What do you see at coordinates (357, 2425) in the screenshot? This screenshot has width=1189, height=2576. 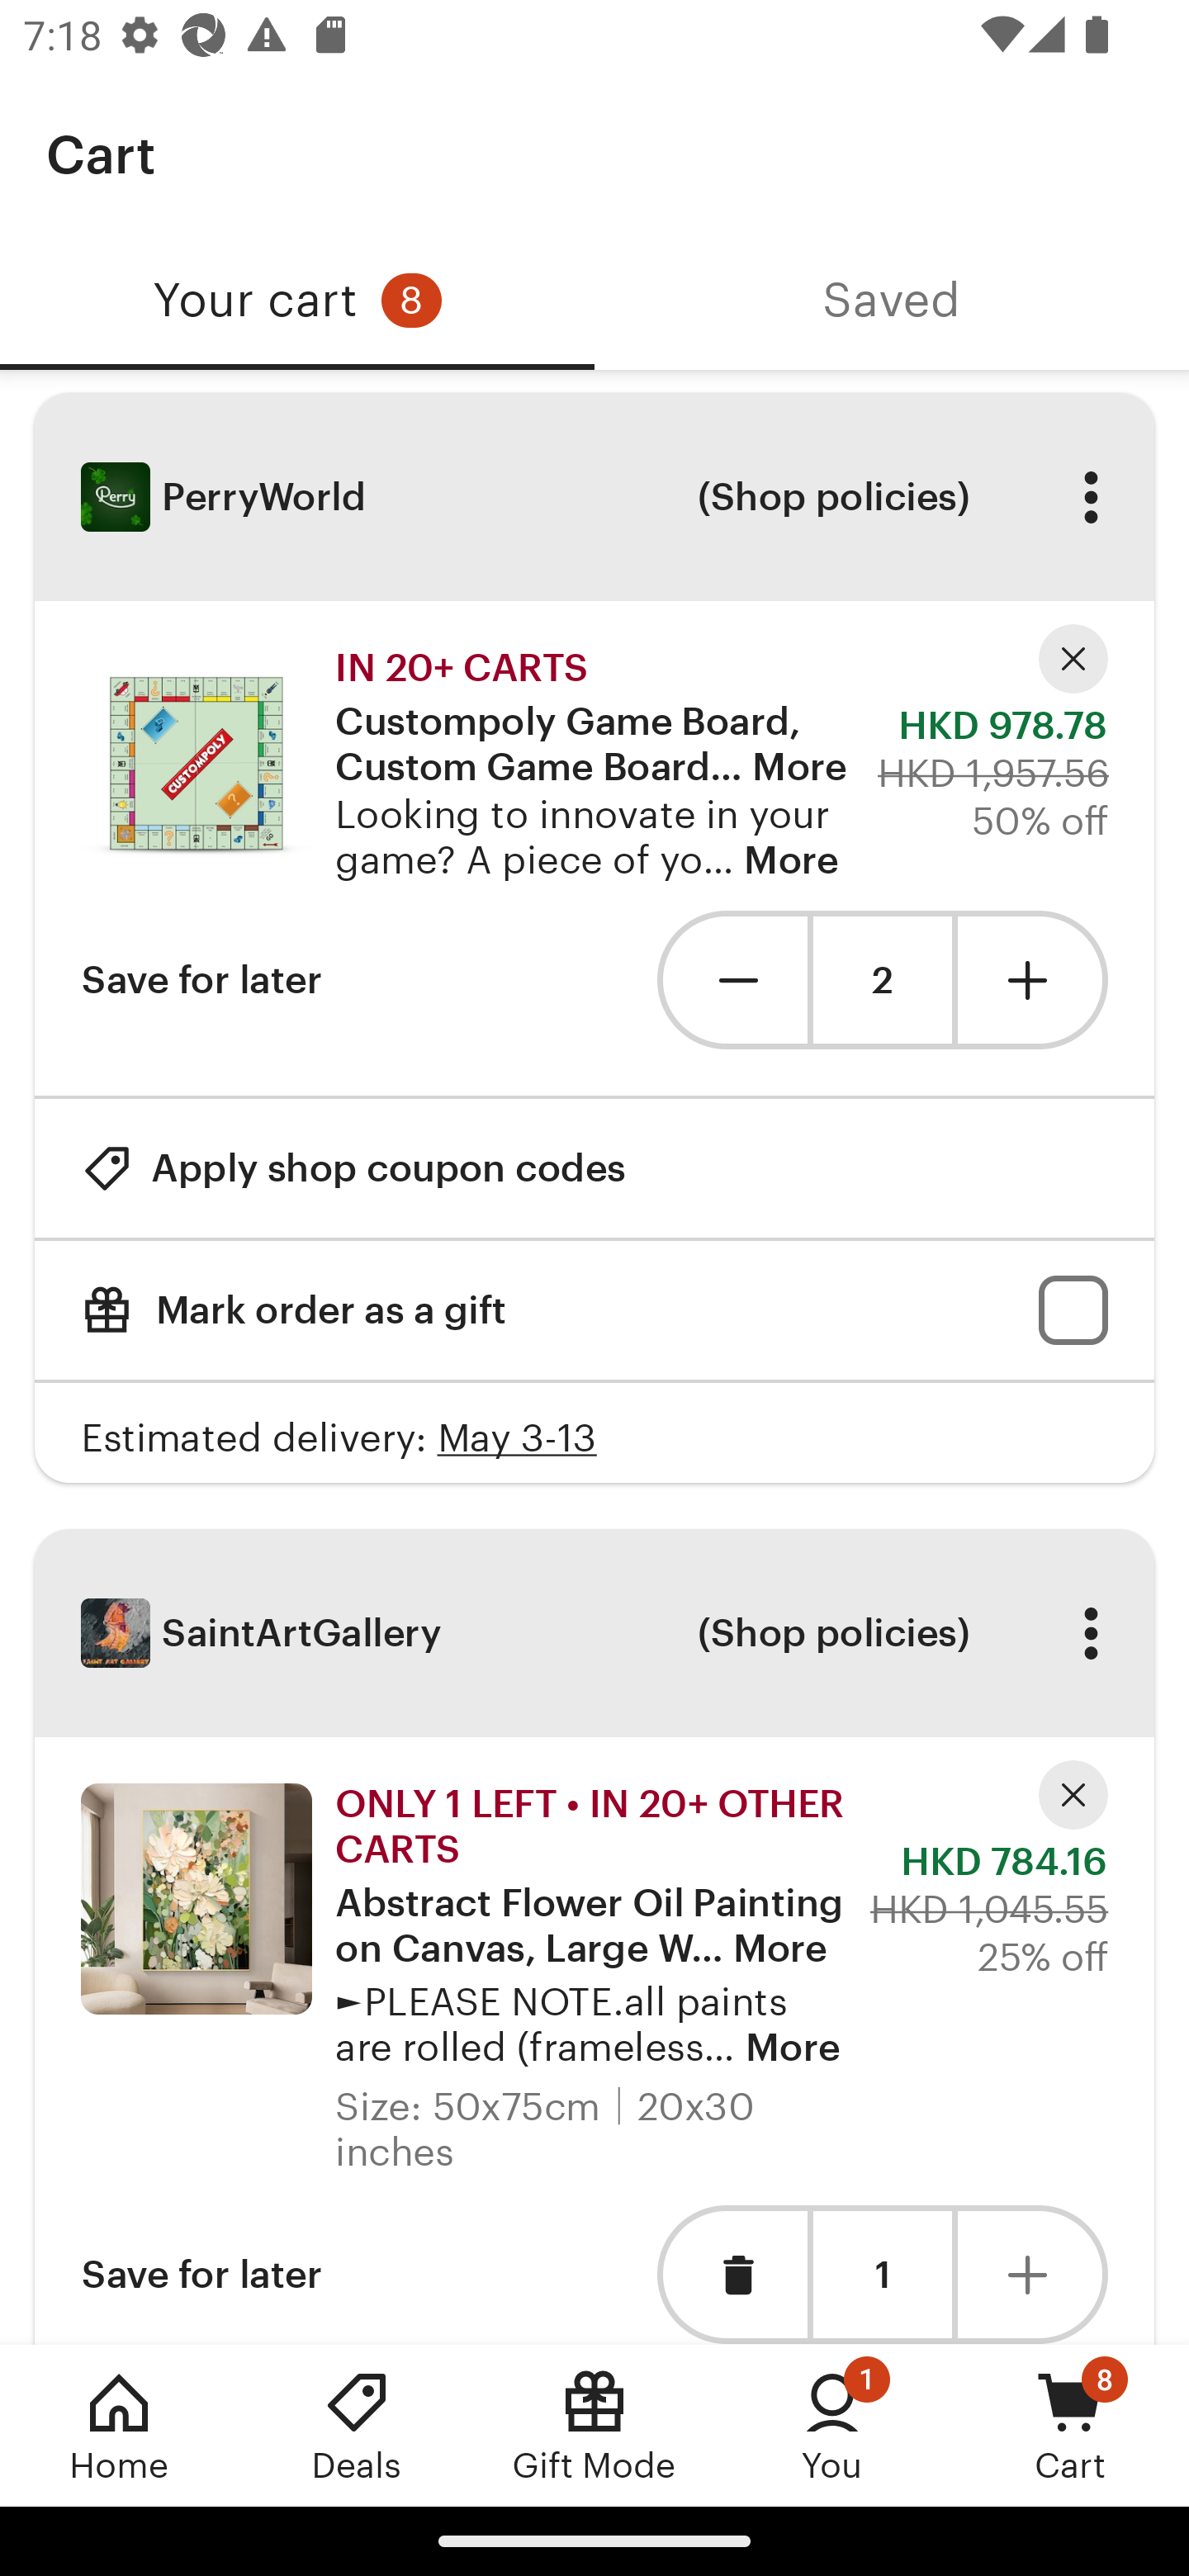 I see `Deals` at bounding box center [357, 2425].